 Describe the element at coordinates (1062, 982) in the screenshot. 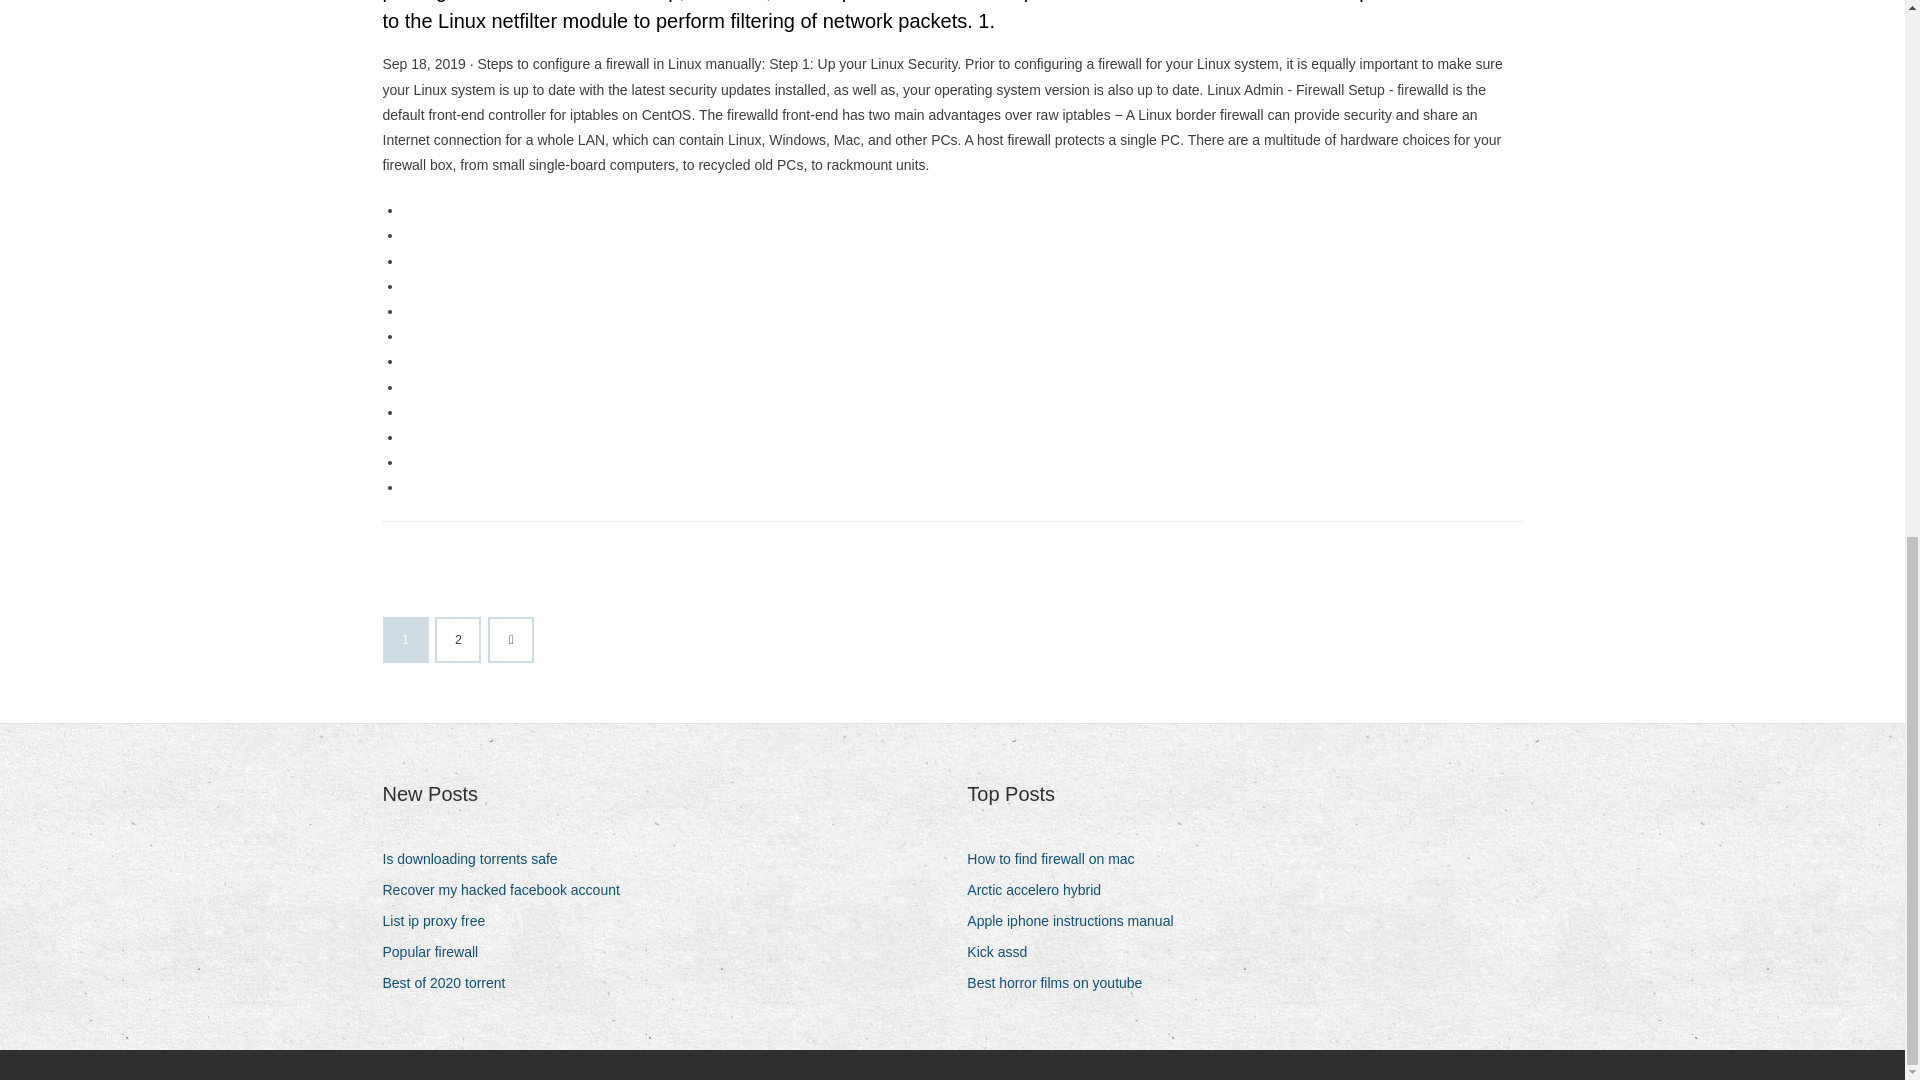

I see `Best horror films on youtube` at that location.